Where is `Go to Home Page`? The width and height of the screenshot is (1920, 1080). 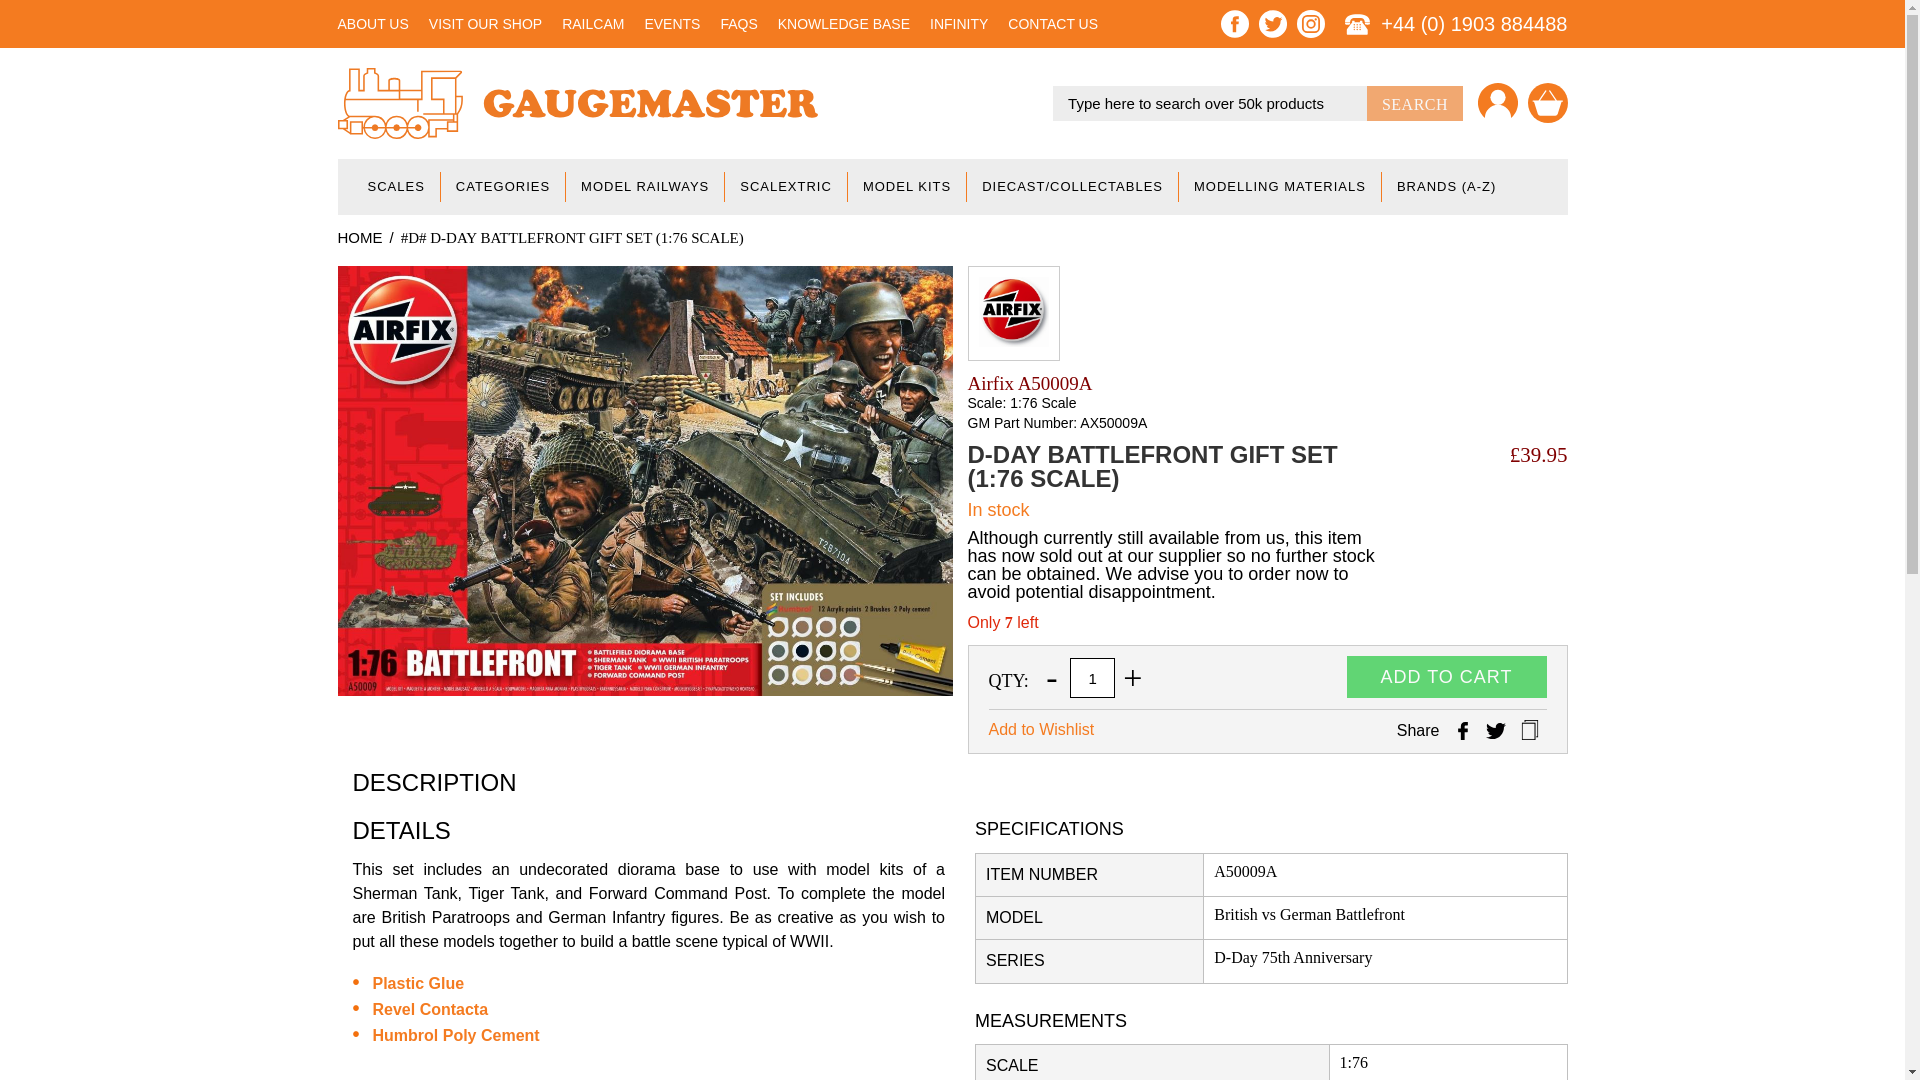 Go to Home Page is located at coordinates (360, 238).